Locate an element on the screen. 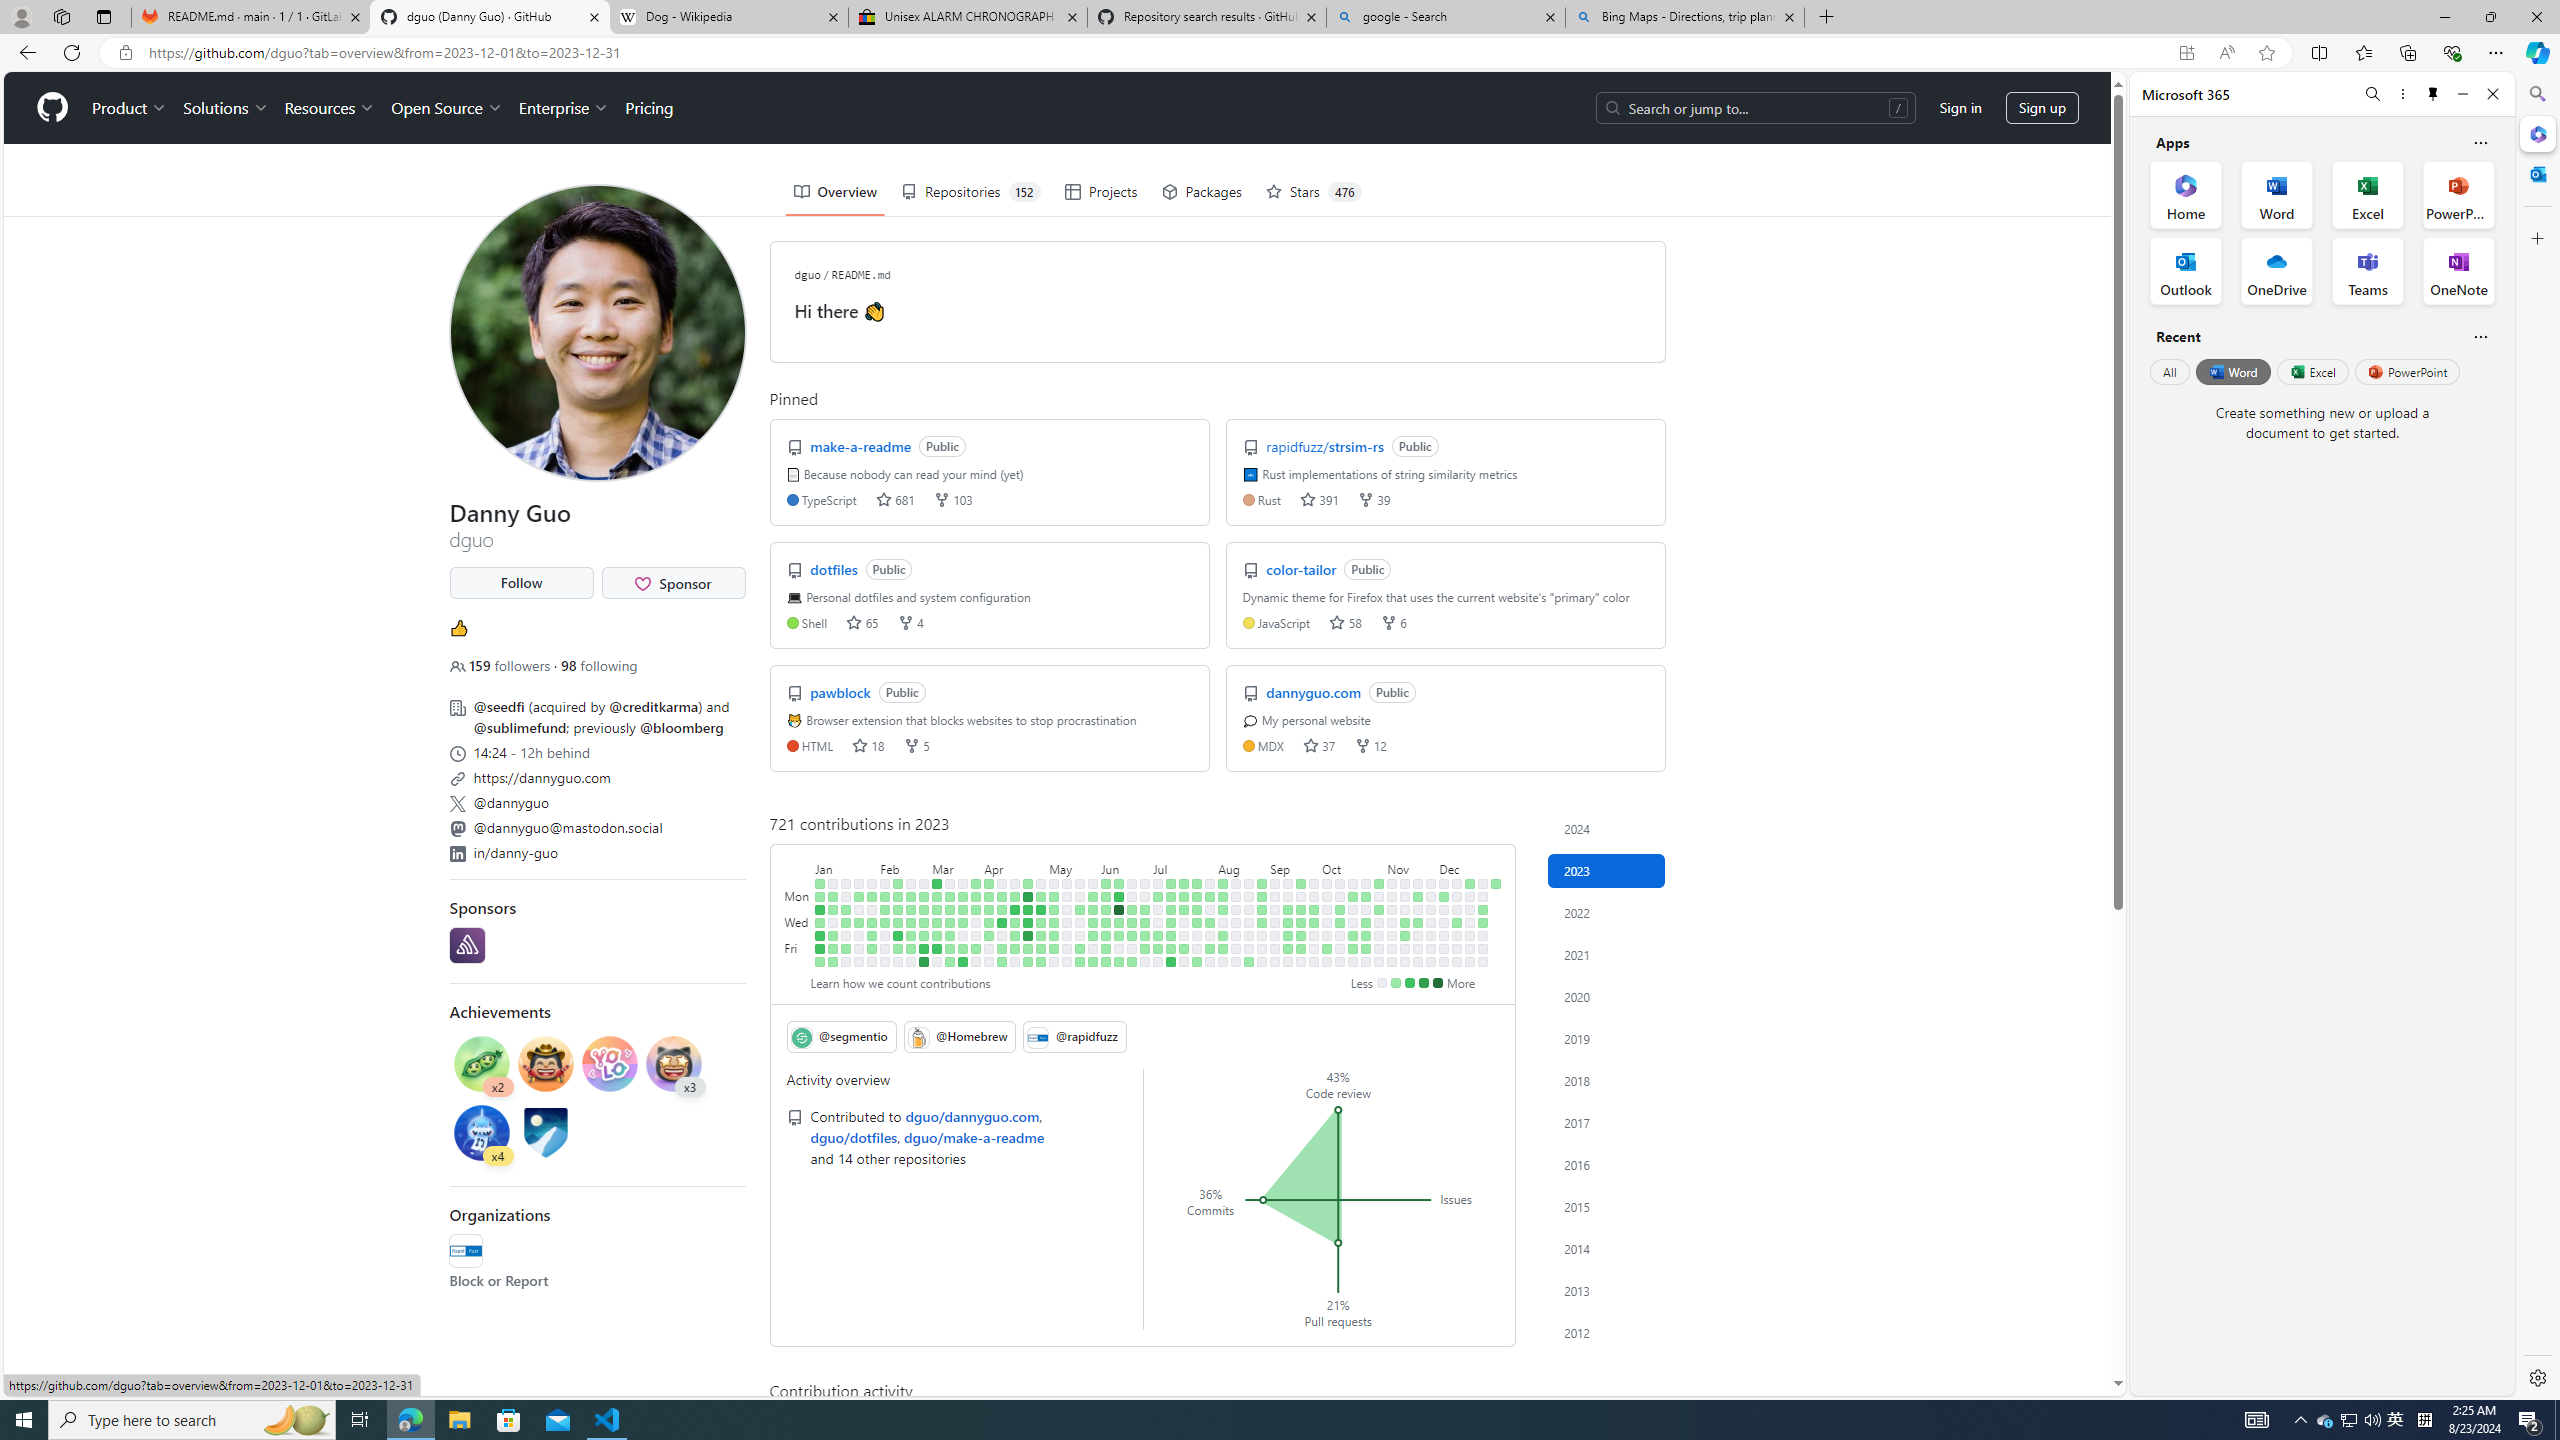 Image resolution: width=2560 pixels, height=1440 pixels. No contributions on December 20th. is located at coordinates (1470, 922).